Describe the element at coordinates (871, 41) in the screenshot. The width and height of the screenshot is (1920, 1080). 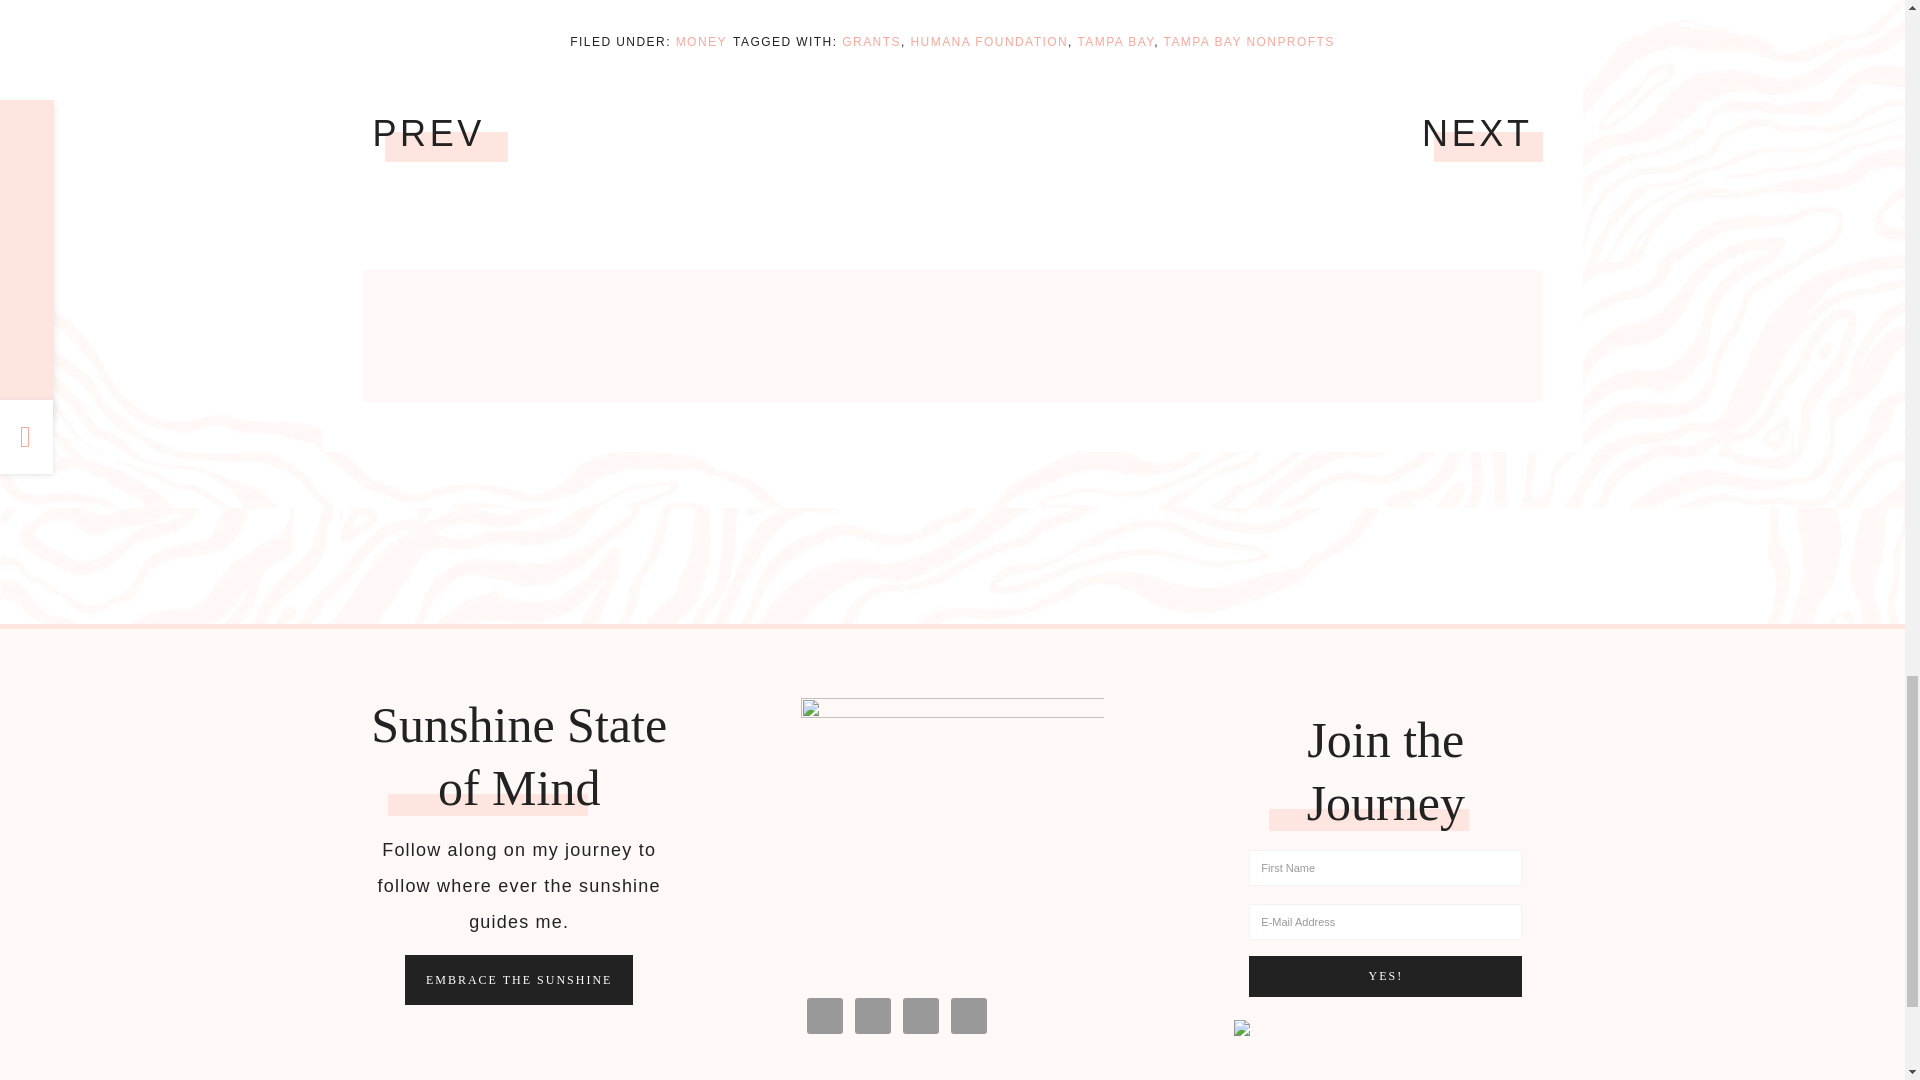
I see `GRANTS` at that location.